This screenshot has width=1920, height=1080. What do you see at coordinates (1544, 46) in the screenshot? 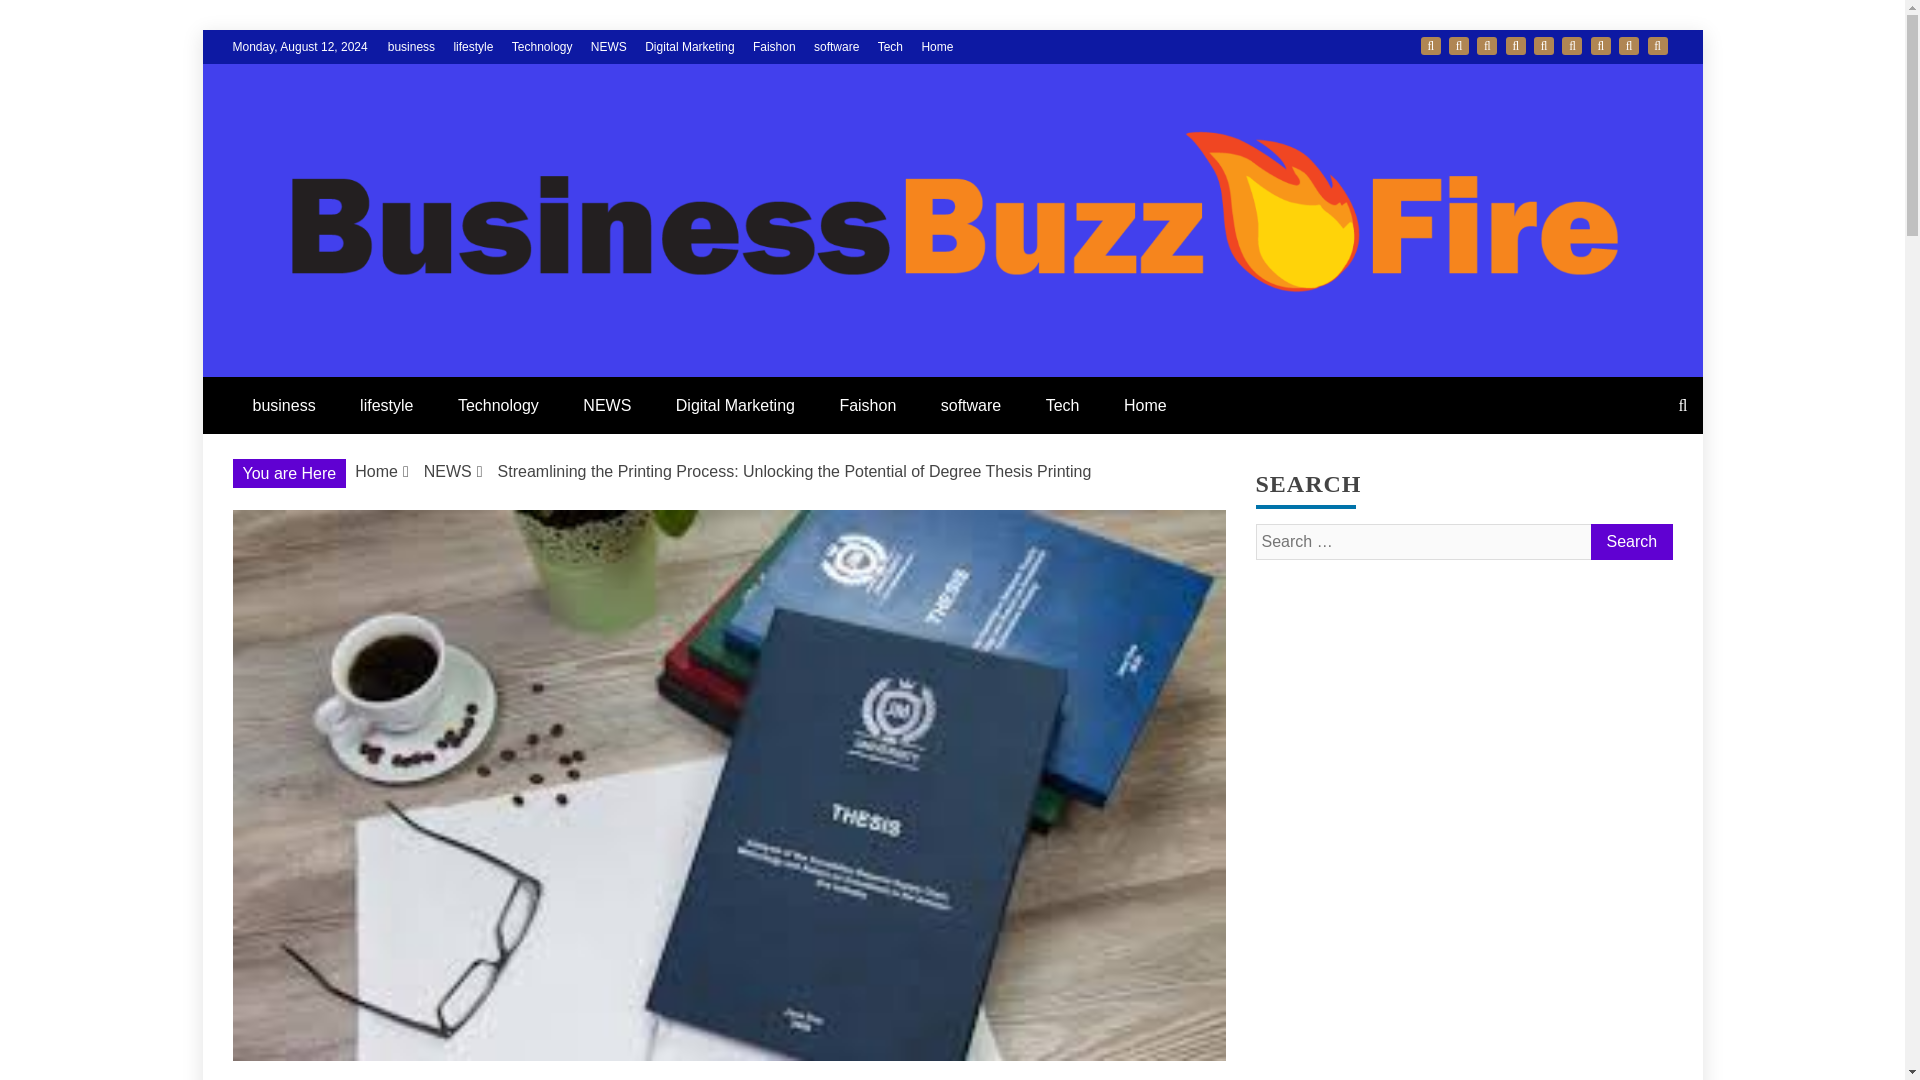
I see `Digital Marketing` at bounding box center [1544, 46].